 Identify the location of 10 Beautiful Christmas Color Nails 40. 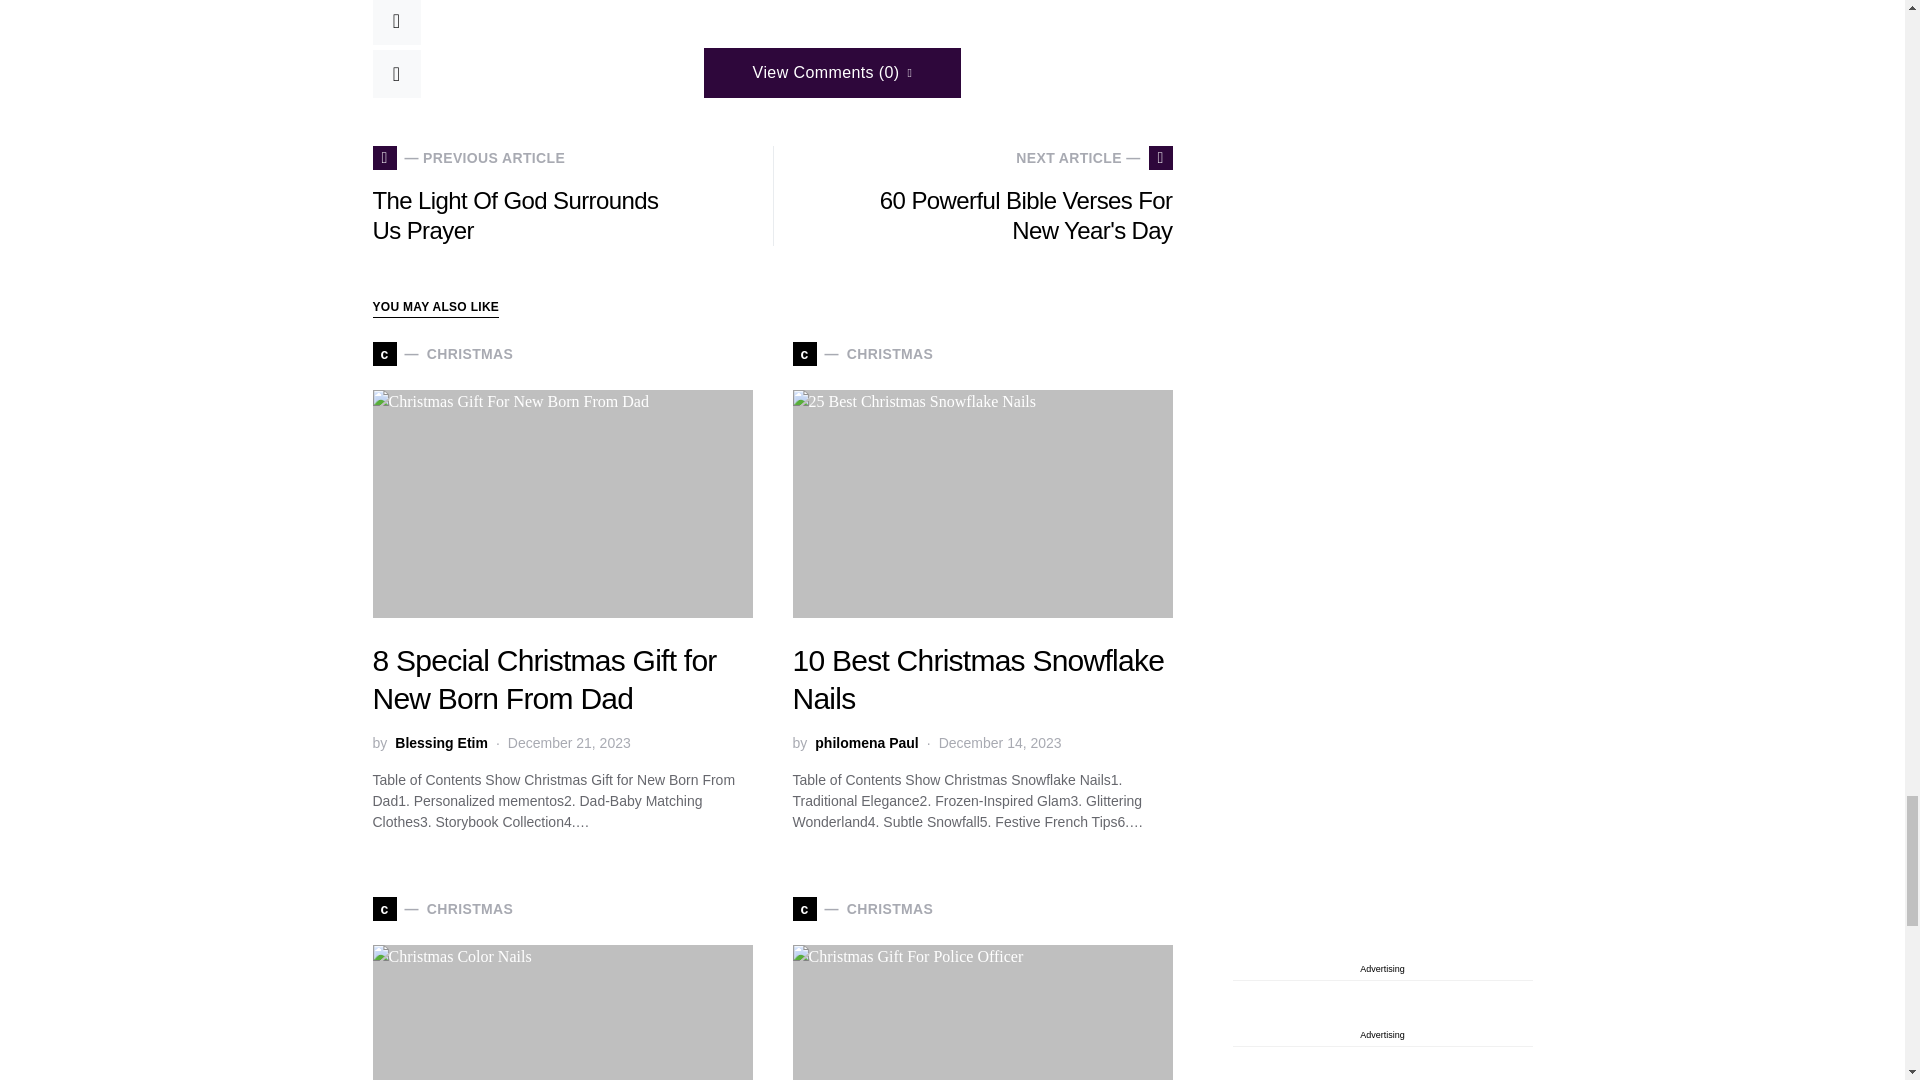
(562, 1012).